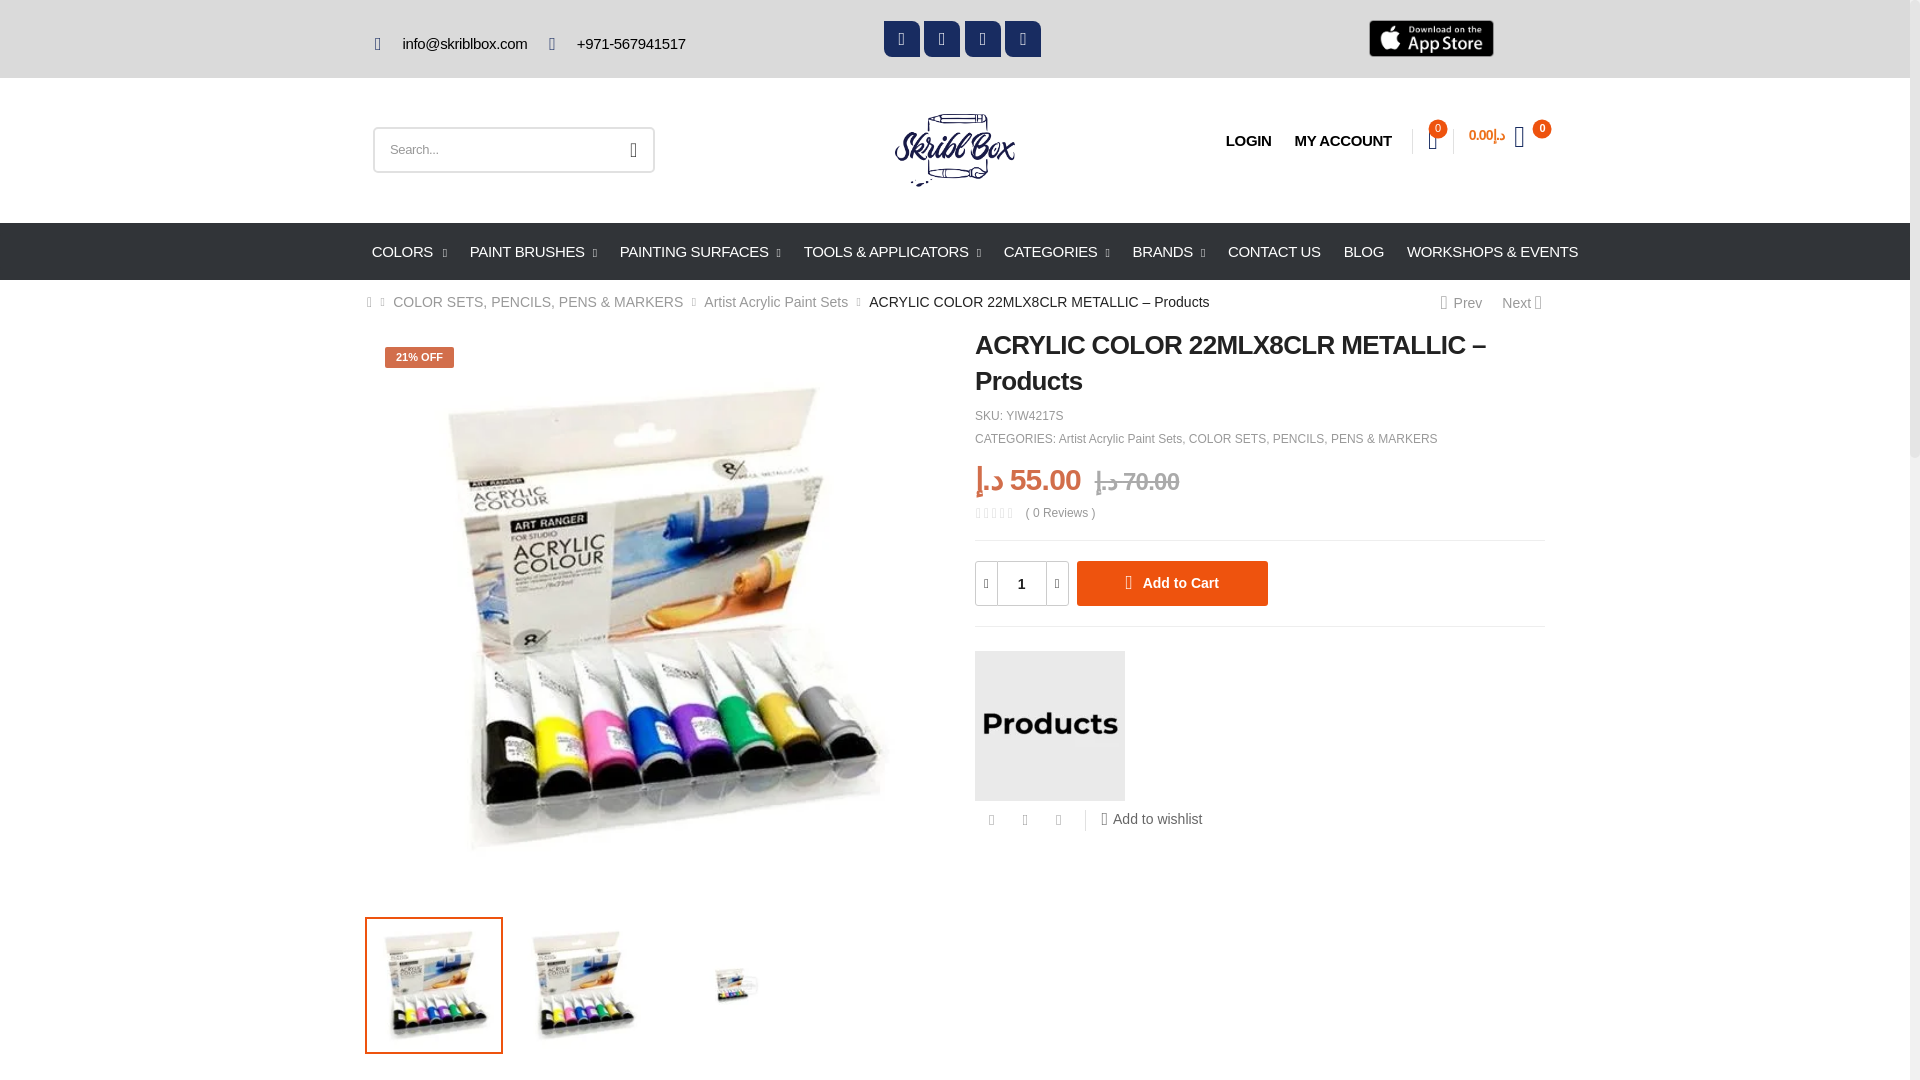 This screenshot has height=1080, width=1920. What do you see at coordinates (419, 357) in the screenshot?
I see `On-Sale Product` at bounding box center [419, 357].